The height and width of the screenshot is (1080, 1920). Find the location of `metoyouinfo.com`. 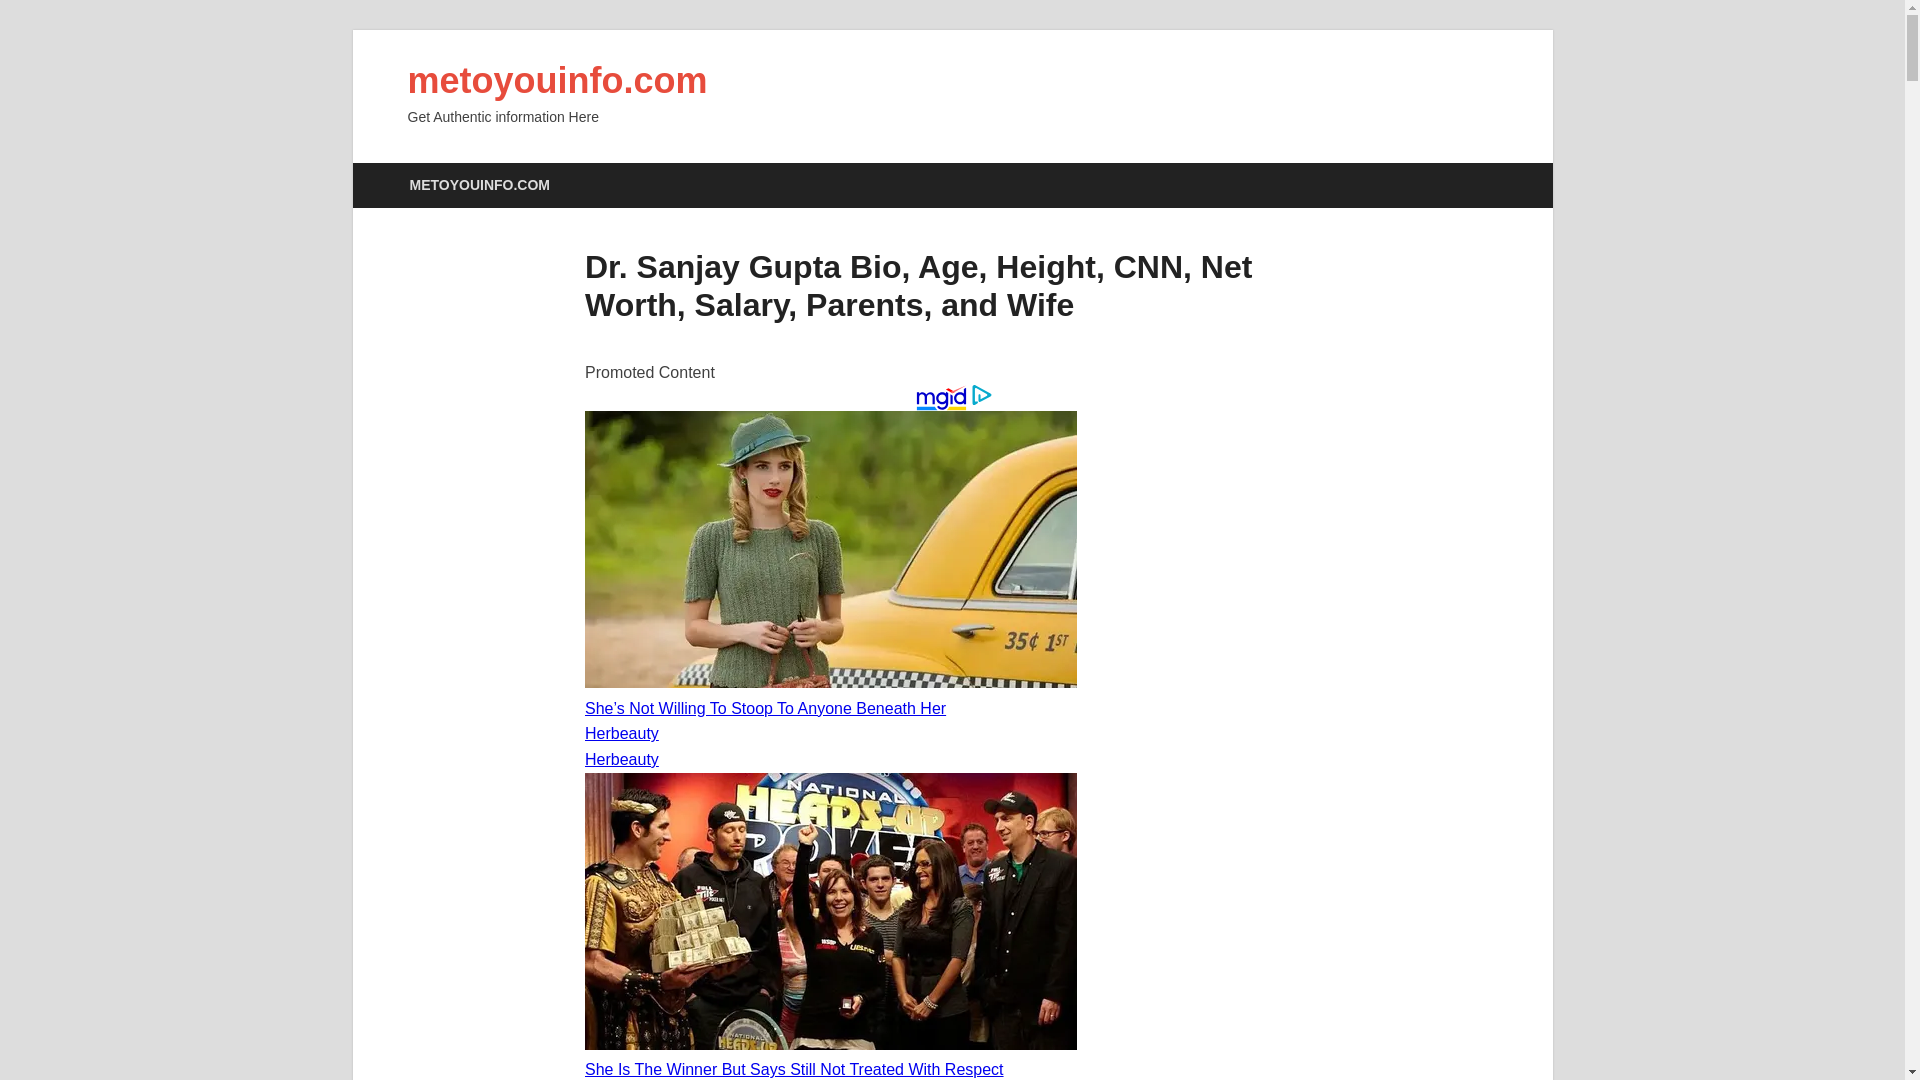

metoyouinfo.com is located at coordinates (558, 80).